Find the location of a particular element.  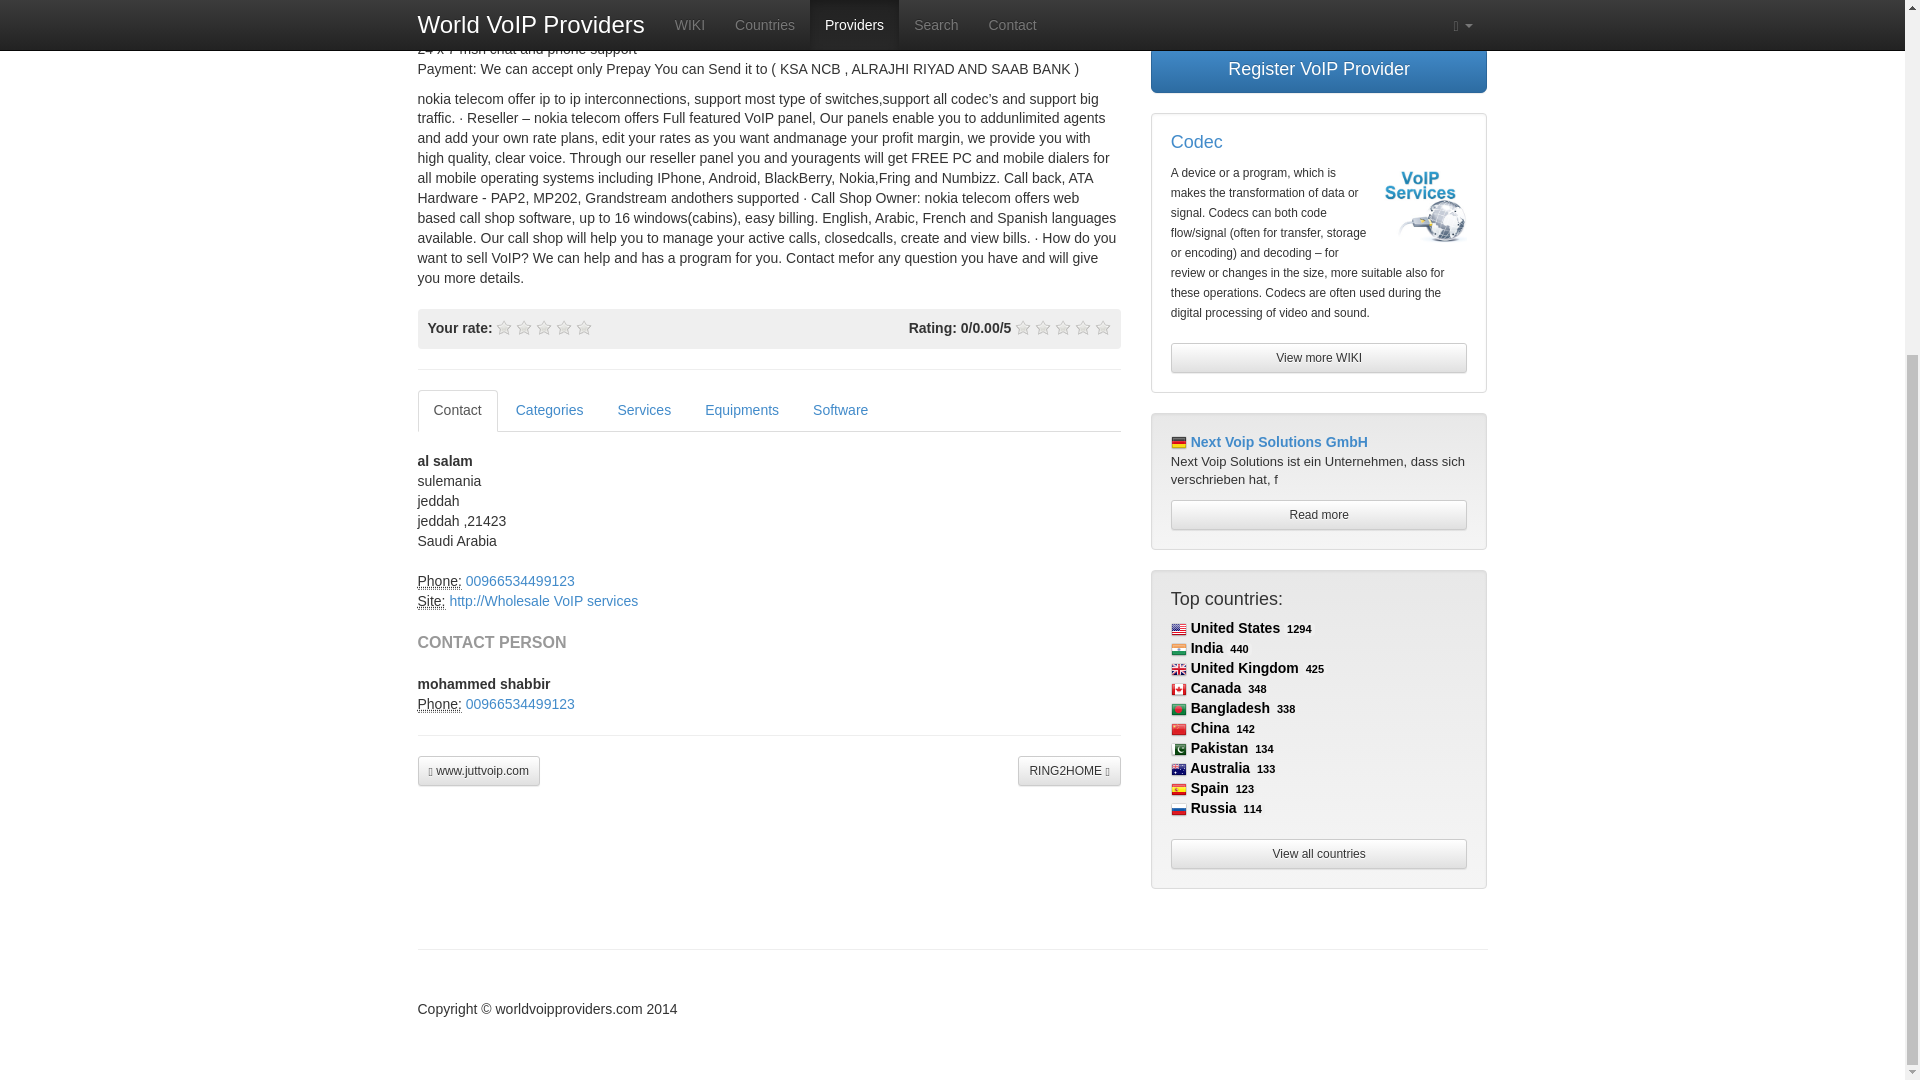

Provider site is located at coordinates (432, 601).